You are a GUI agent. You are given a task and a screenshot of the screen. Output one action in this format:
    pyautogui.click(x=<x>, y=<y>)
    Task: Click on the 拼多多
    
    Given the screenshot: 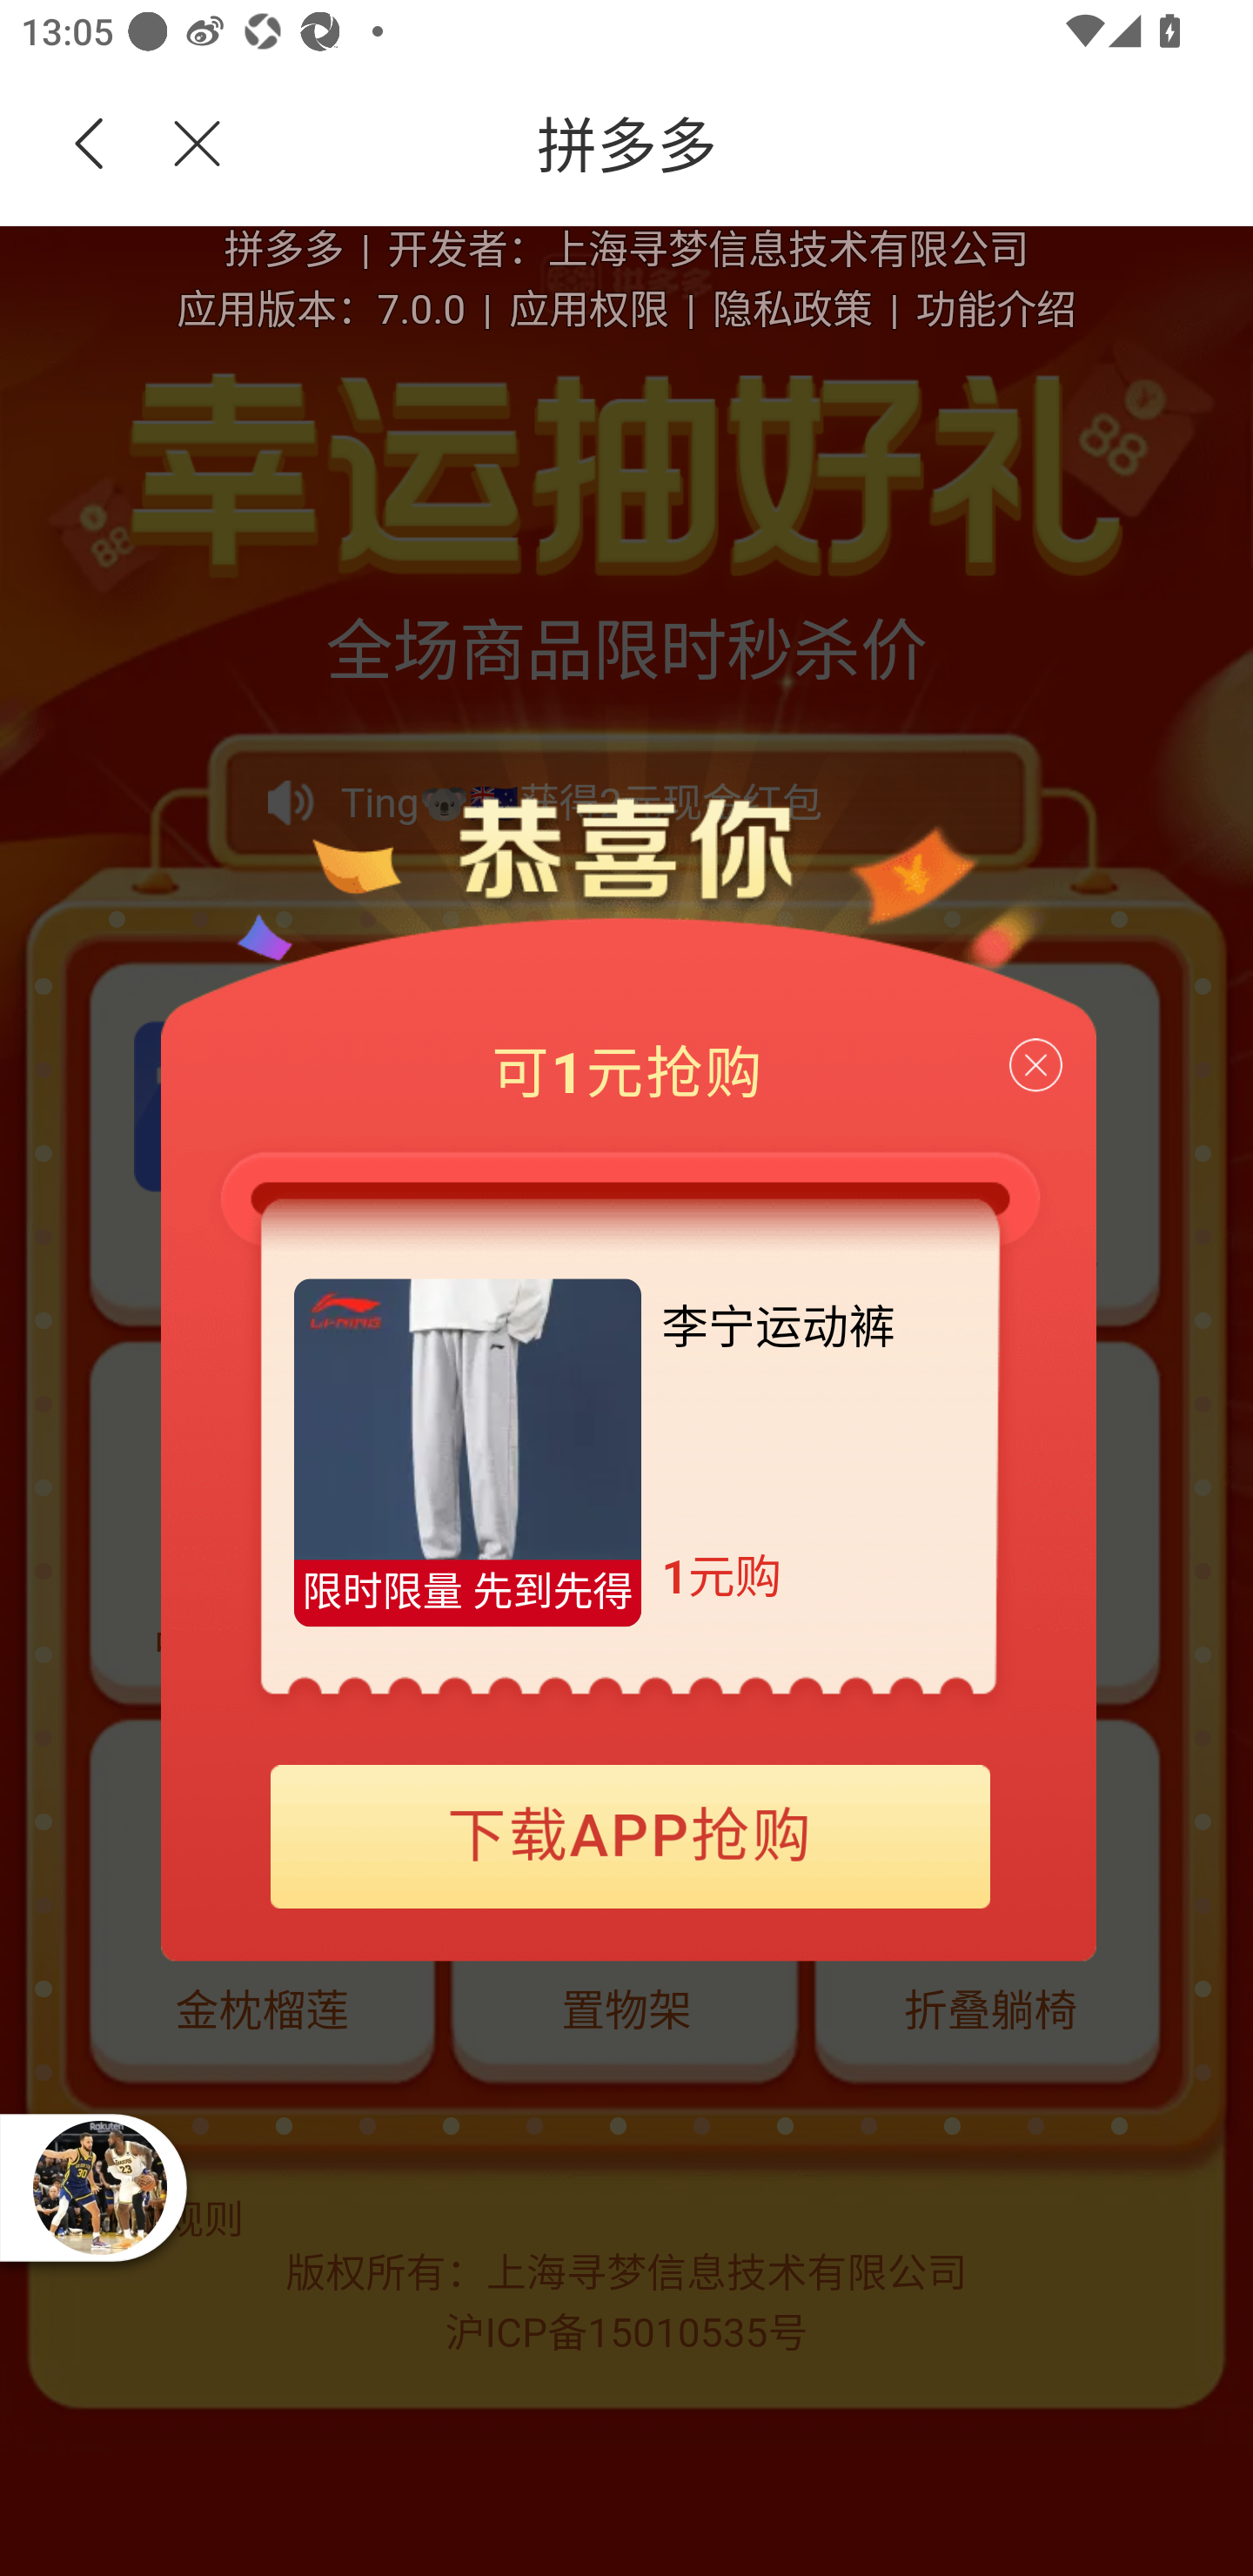 What is the action you would take?
    pyautogui.click(x=741, y=144)
    